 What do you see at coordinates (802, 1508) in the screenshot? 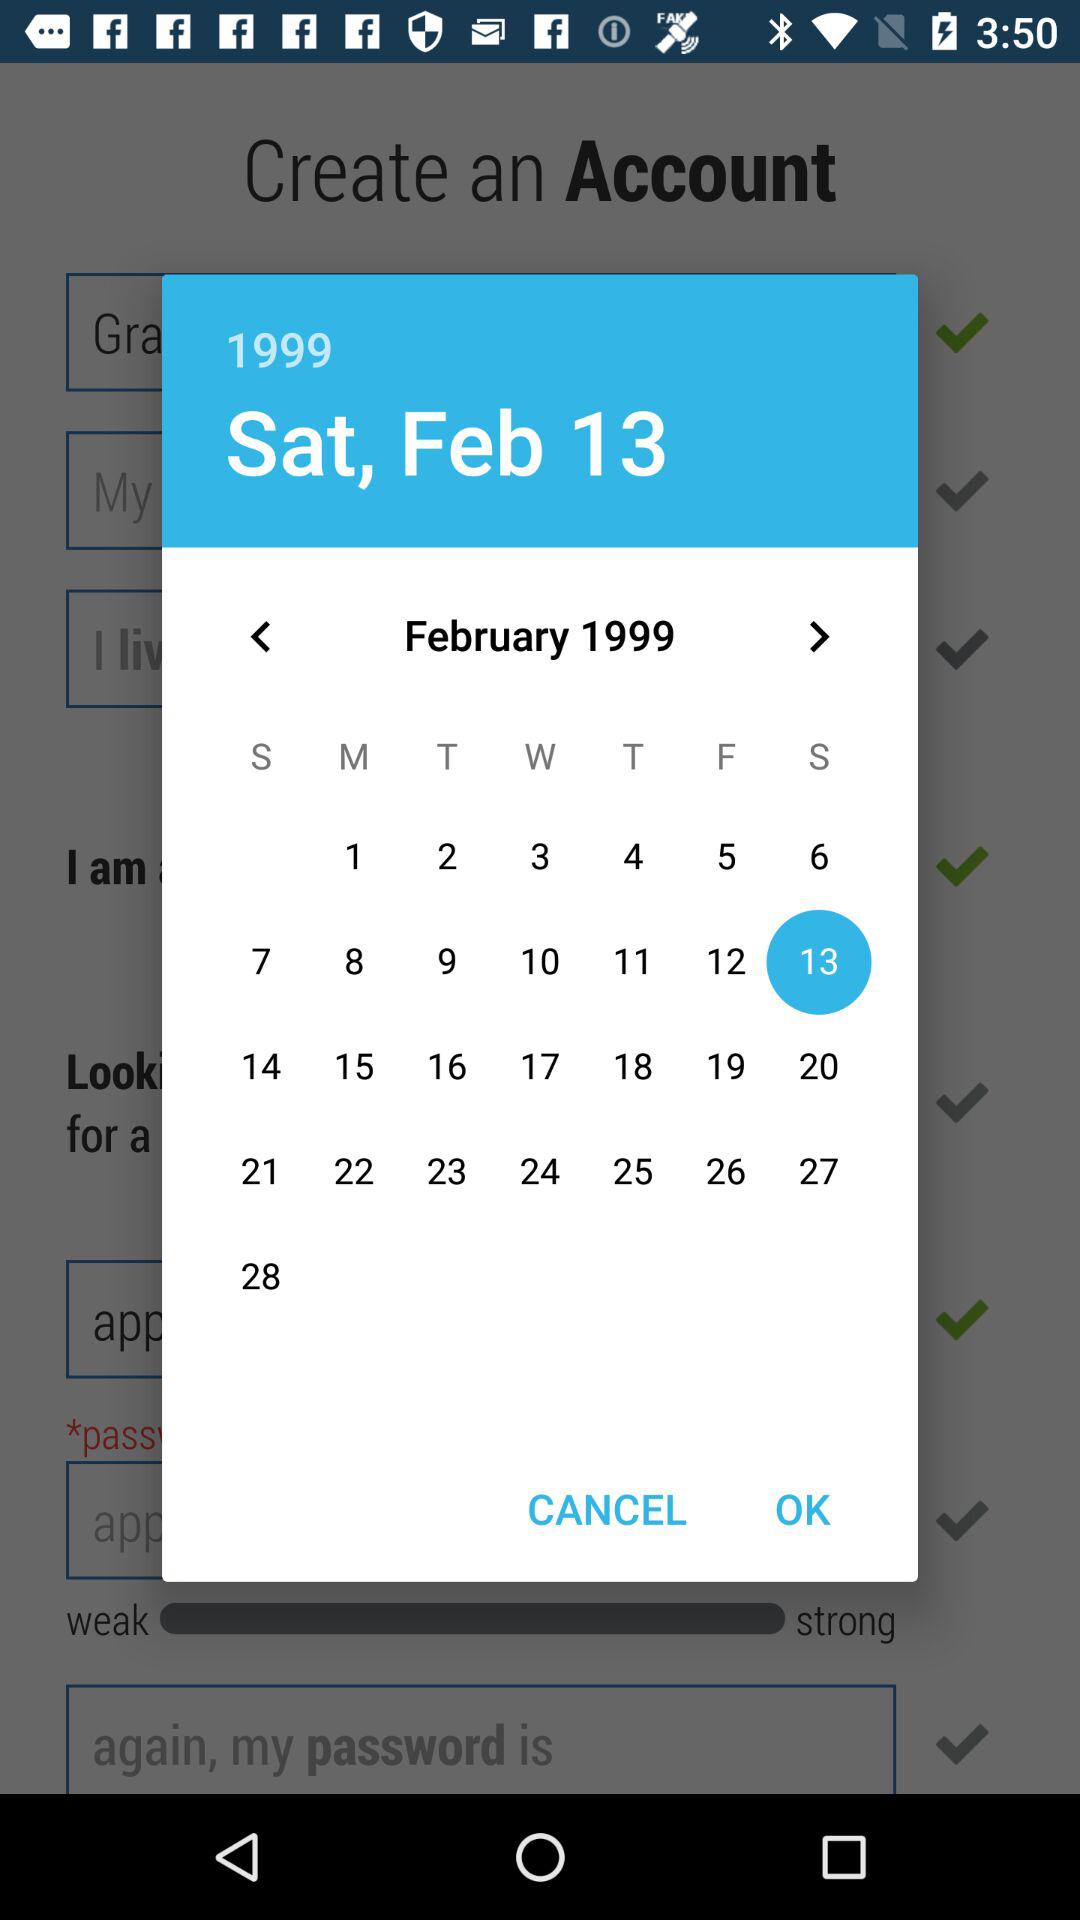
I see `open the ok` at bounding box center [802, 1508].